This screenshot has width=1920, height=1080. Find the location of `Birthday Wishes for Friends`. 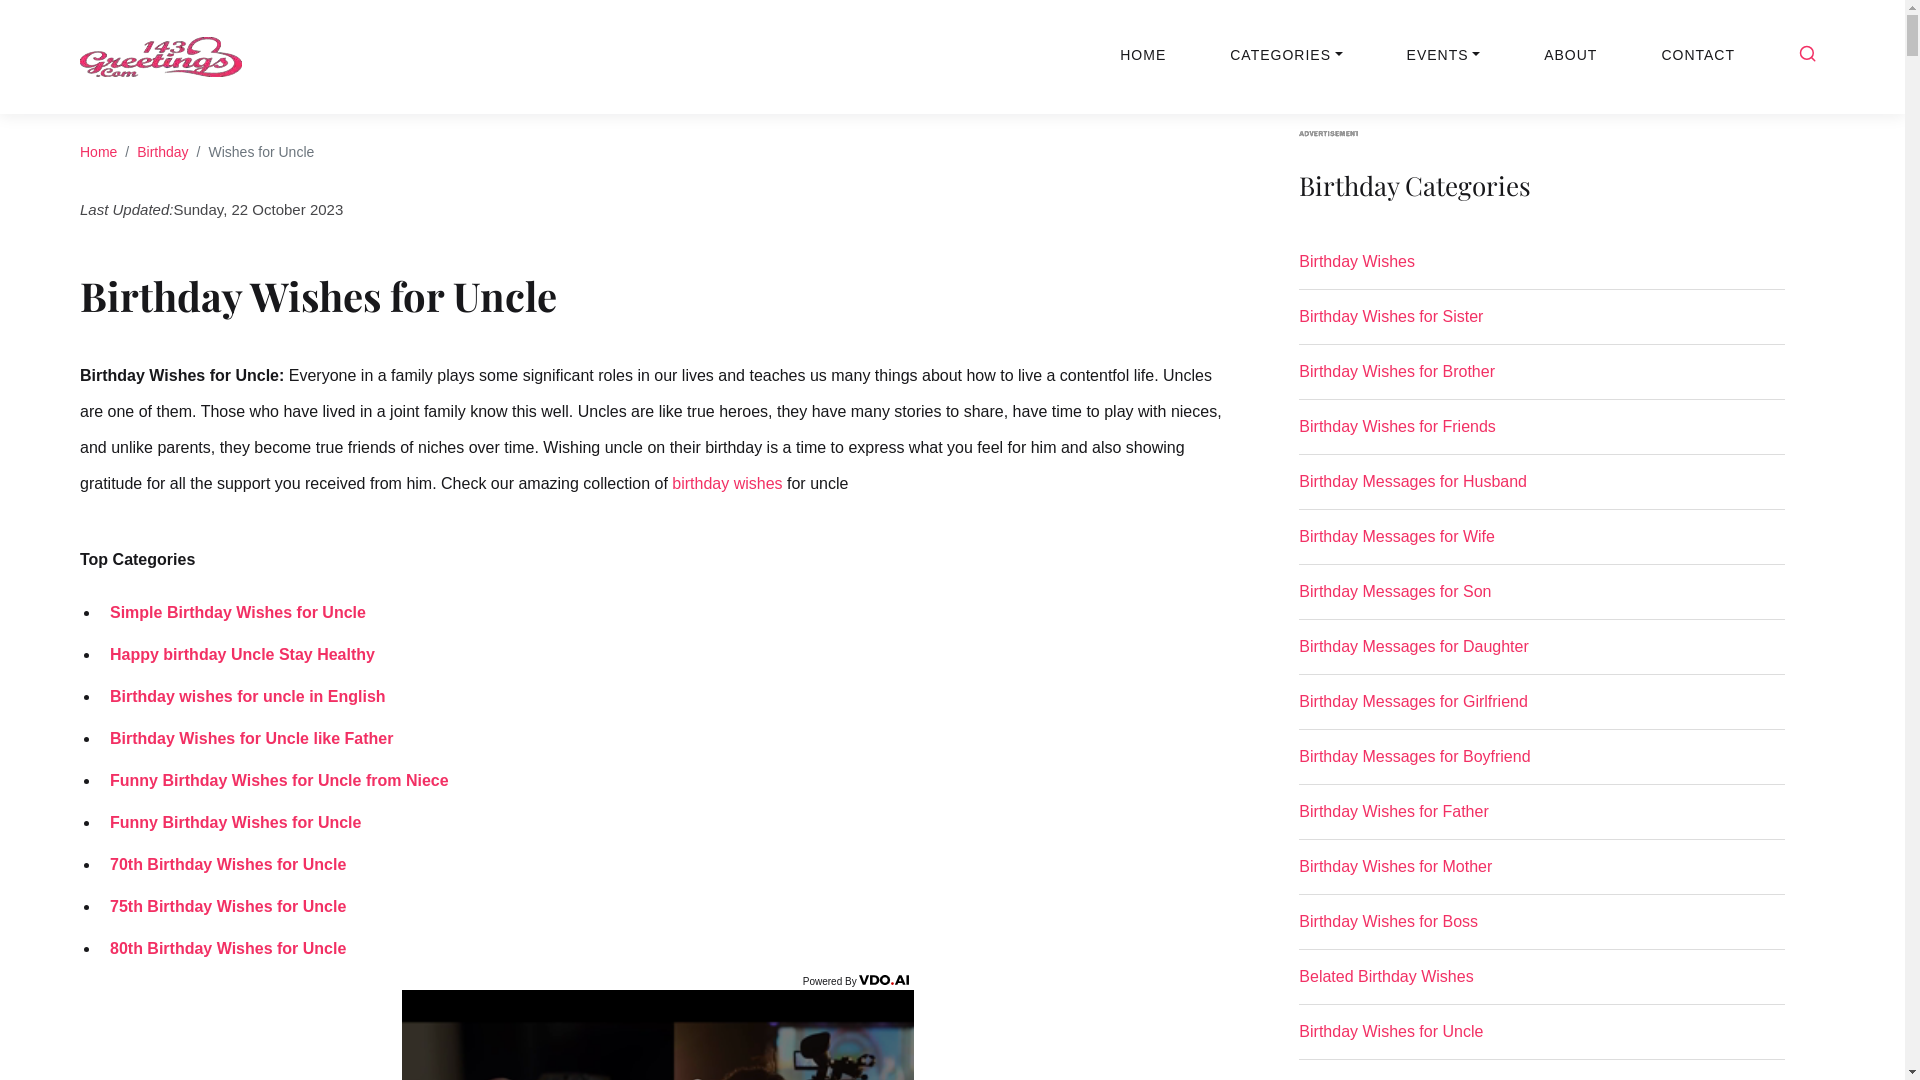

Birthday Wishes for Friends is located at coordinates (1542, 435).